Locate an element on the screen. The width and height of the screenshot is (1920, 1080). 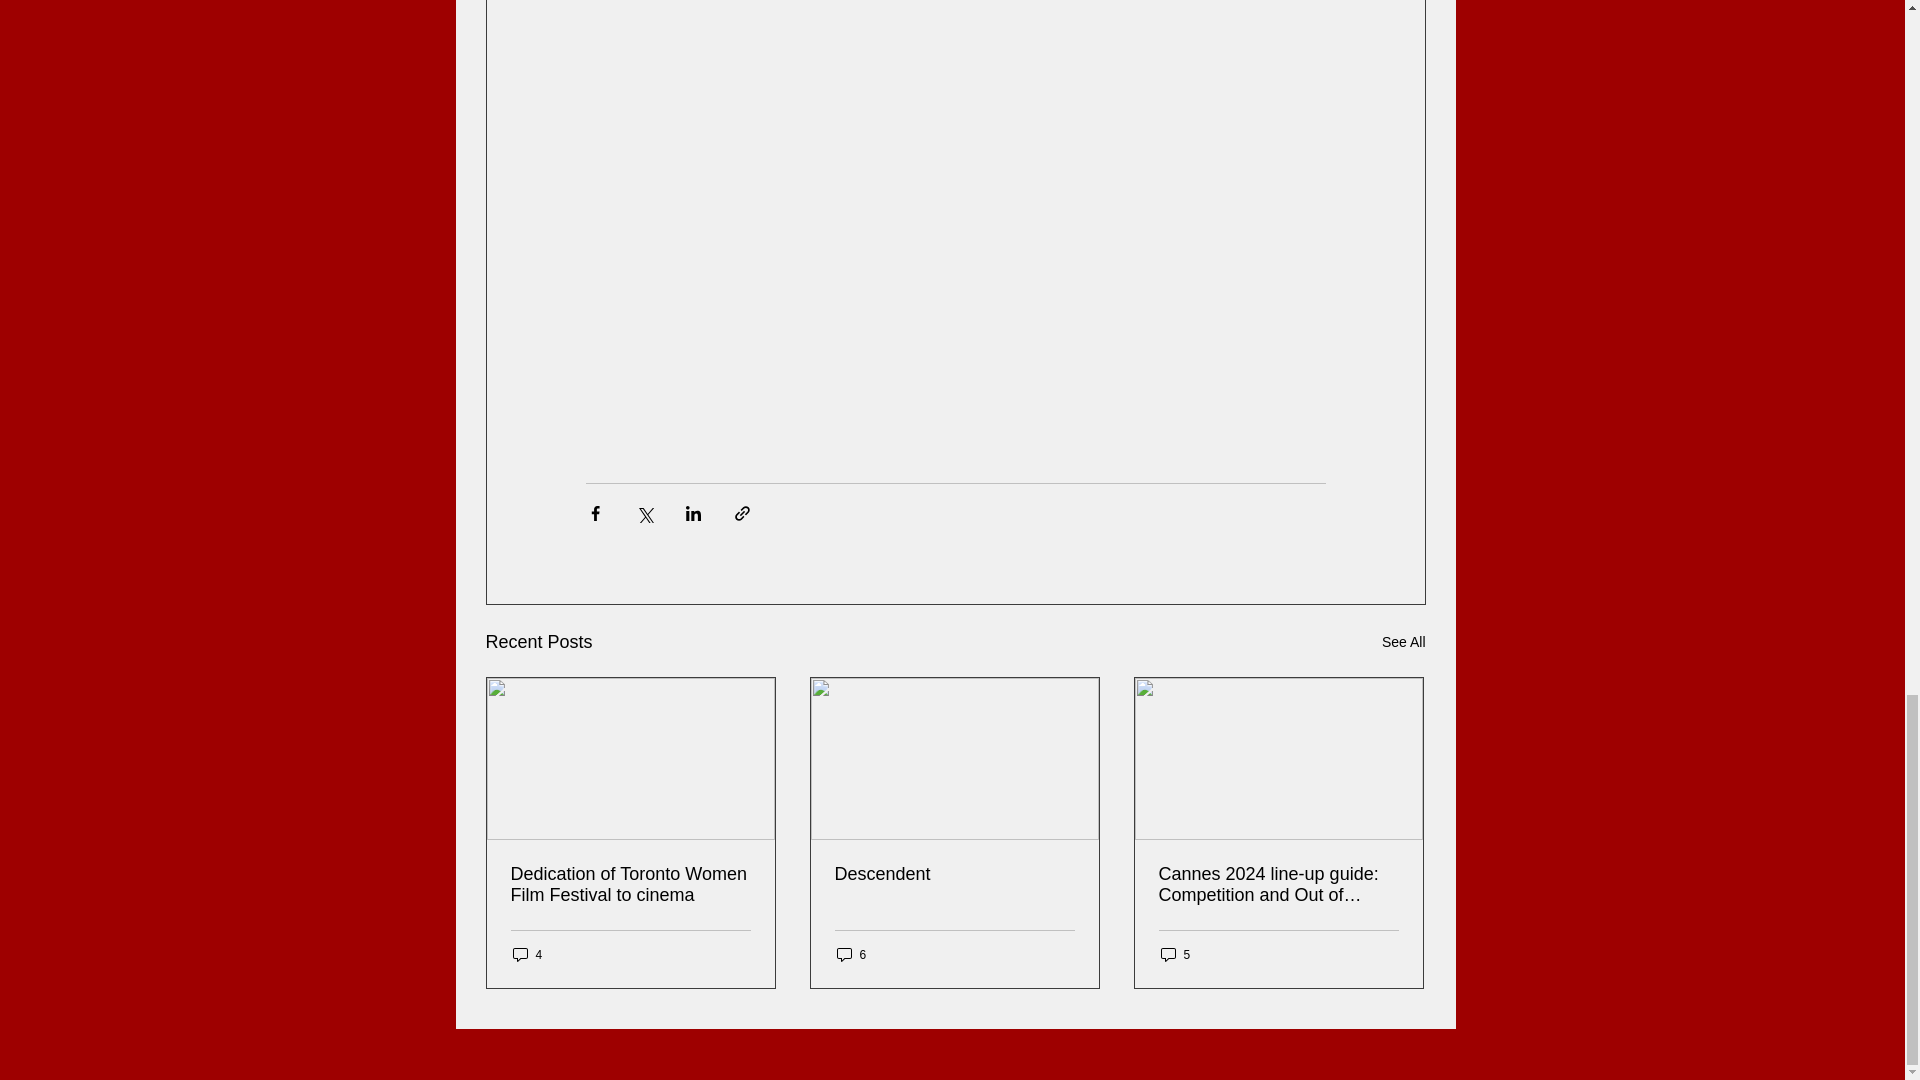
4 is located at coordinates (526, 954).